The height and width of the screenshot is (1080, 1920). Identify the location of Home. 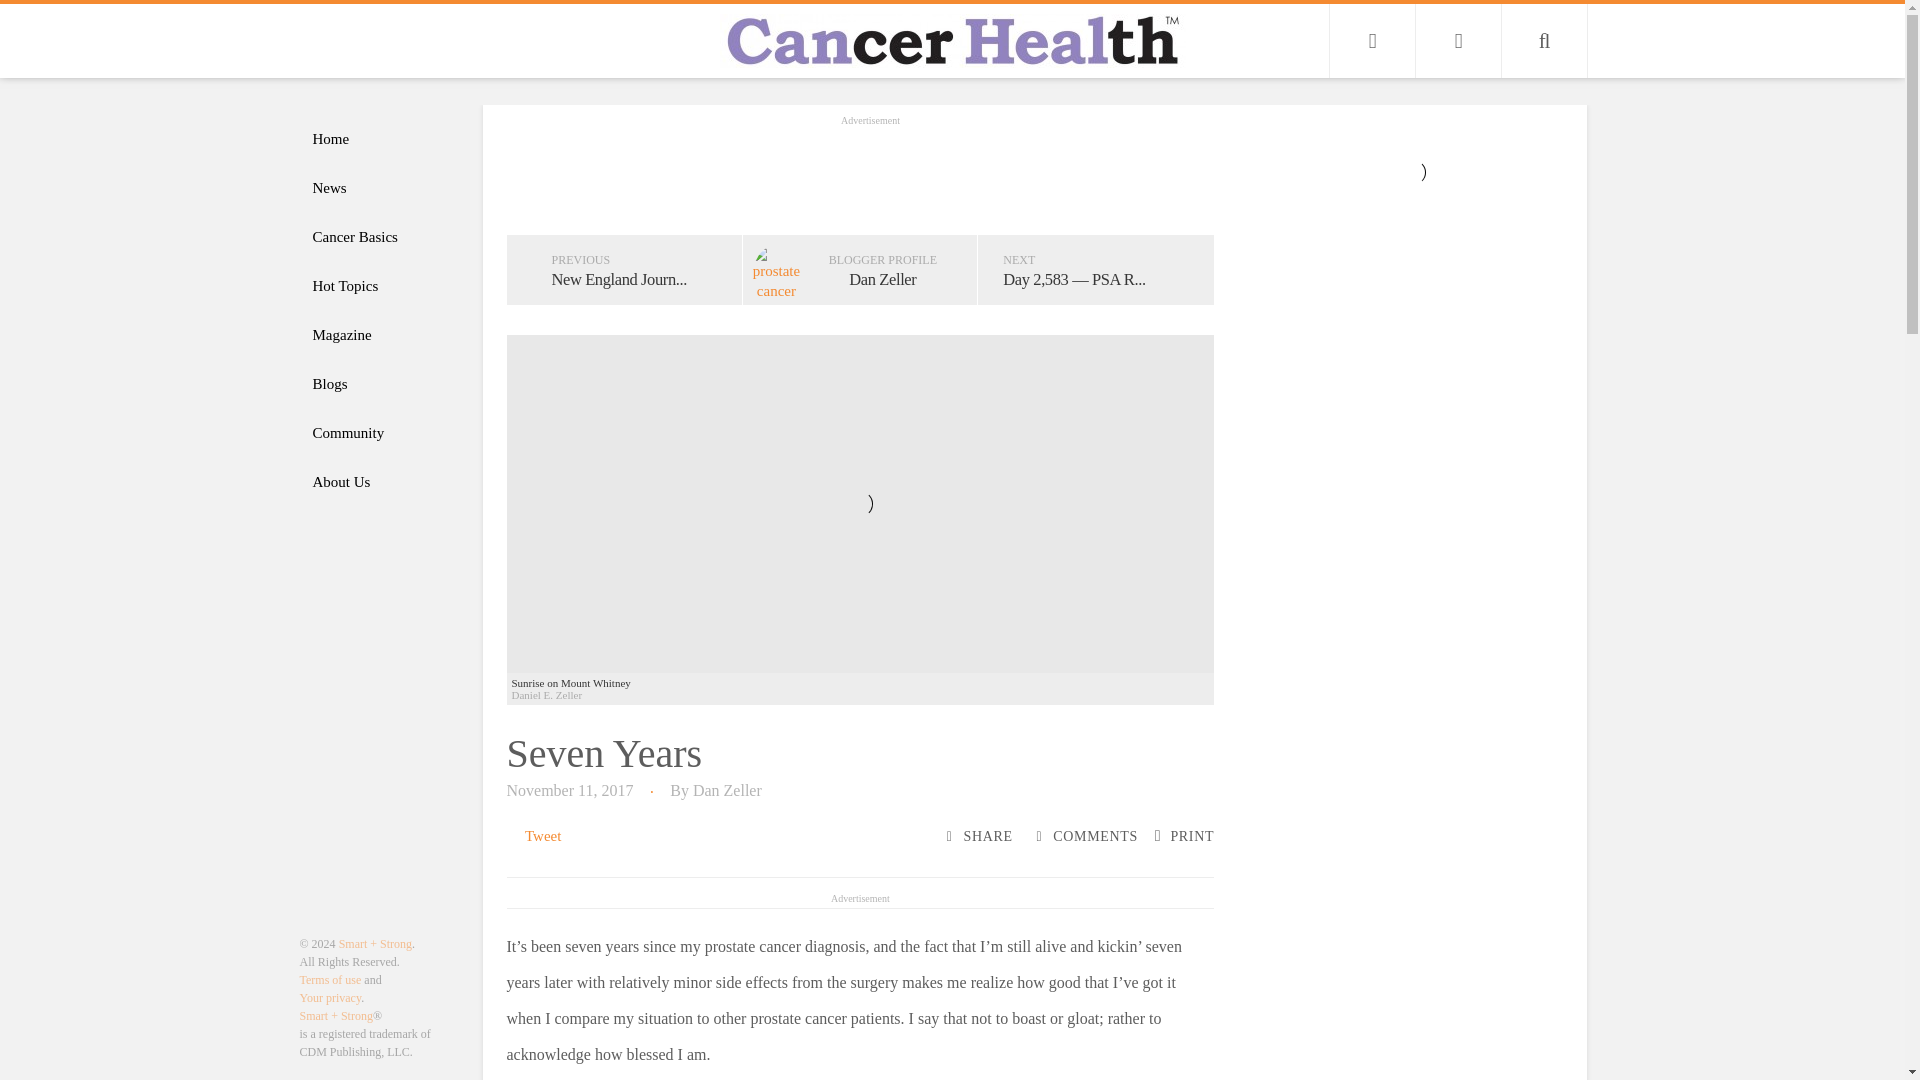
(380, 139).